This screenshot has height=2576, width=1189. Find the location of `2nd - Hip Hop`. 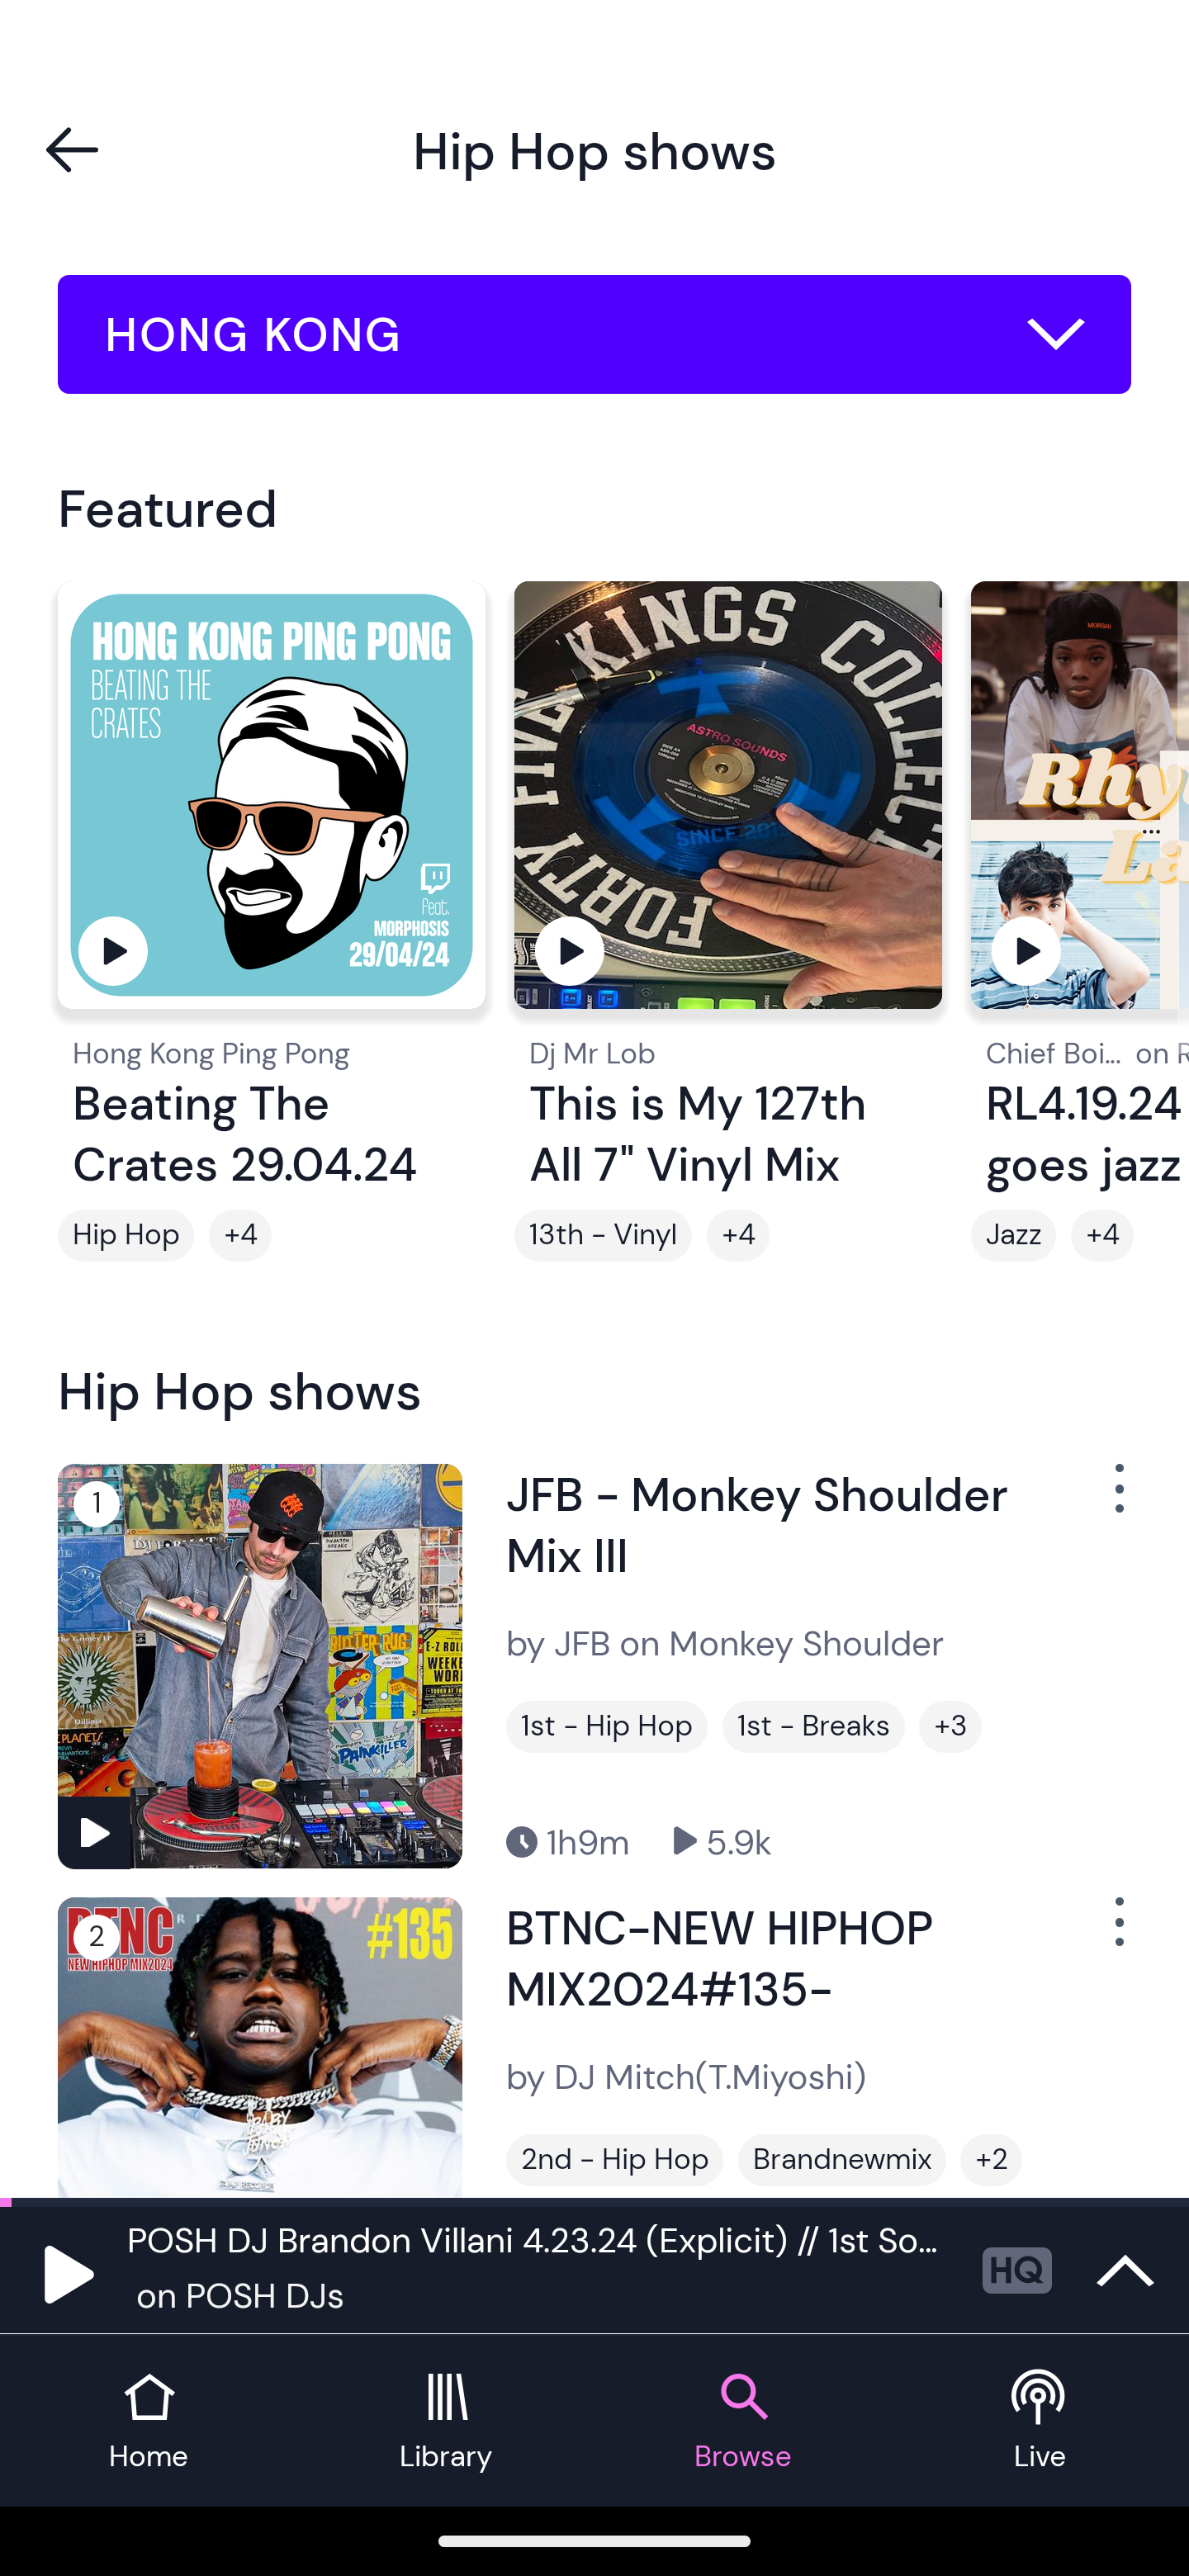

2nd - Hip Hop is located at coordinates (614, 2161).